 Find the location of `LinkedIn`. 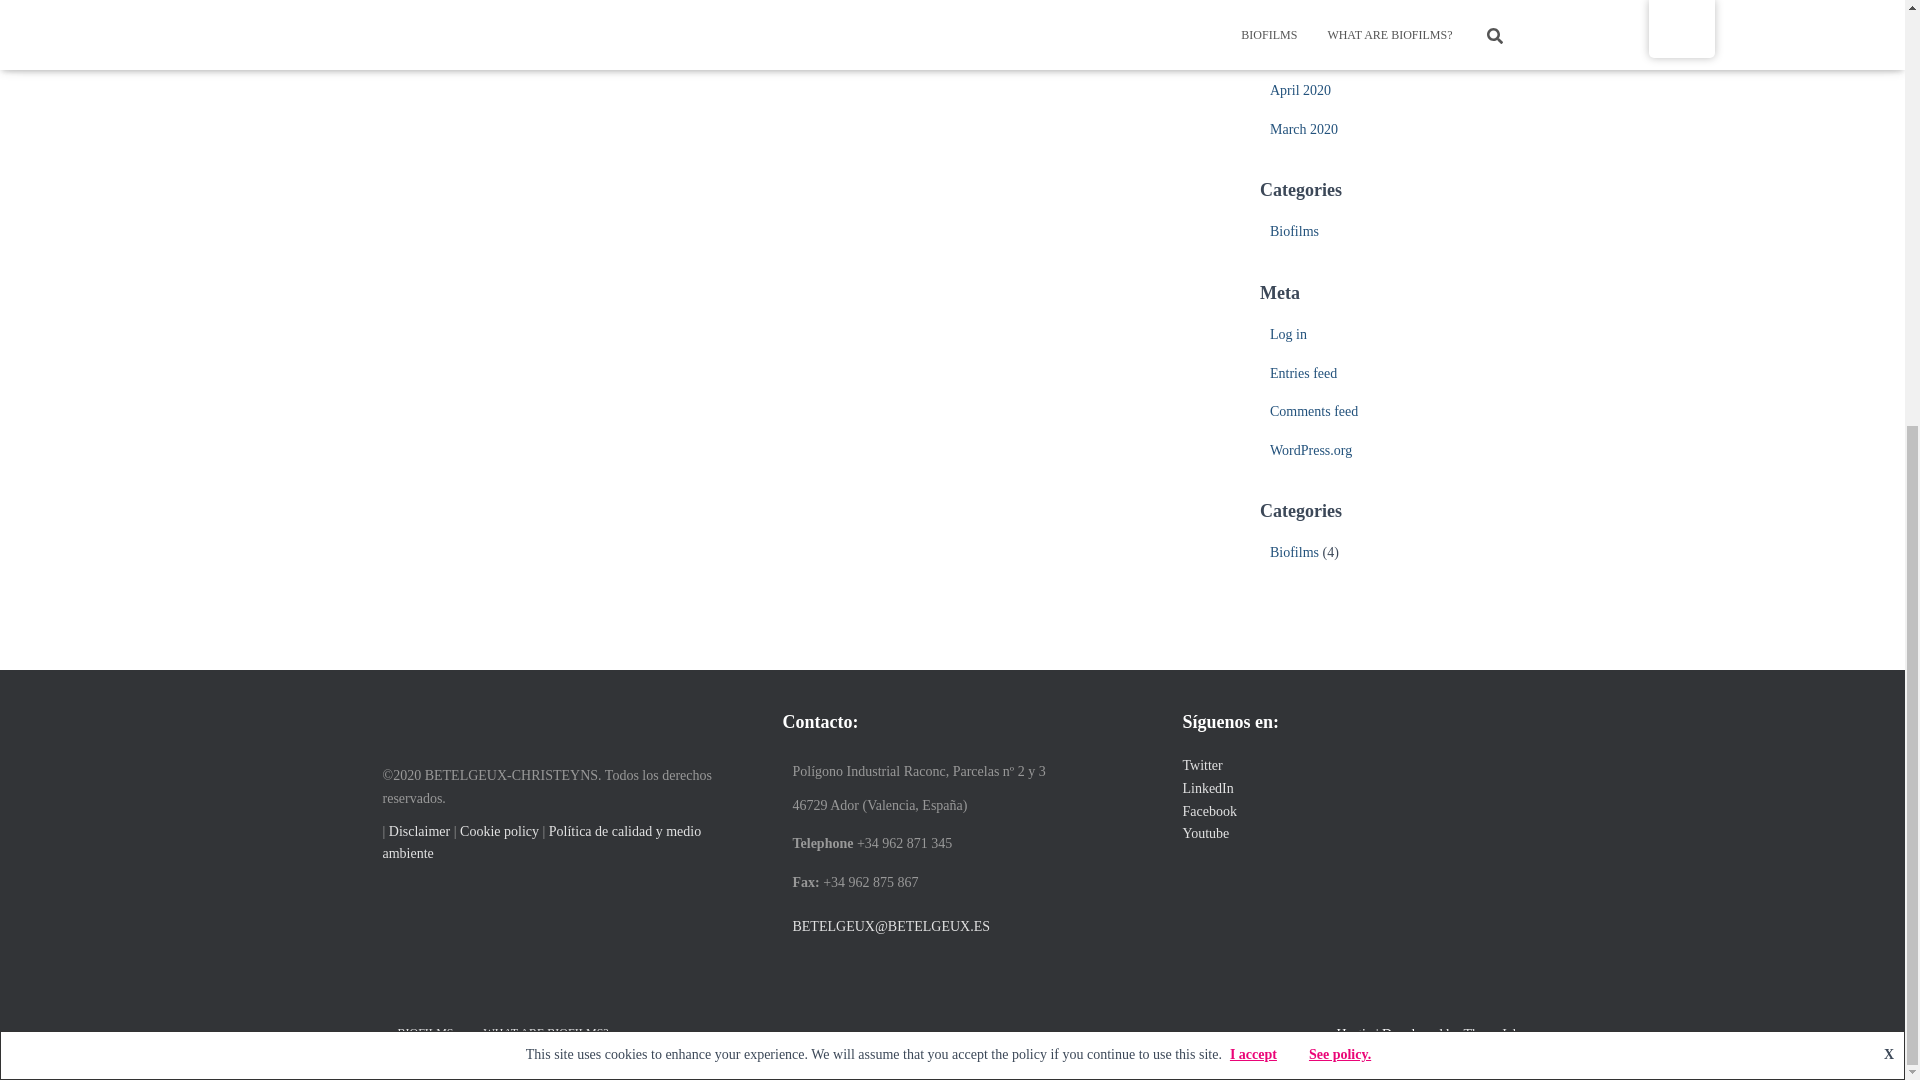

LinkedIn is located at coordinates (1207, 788).